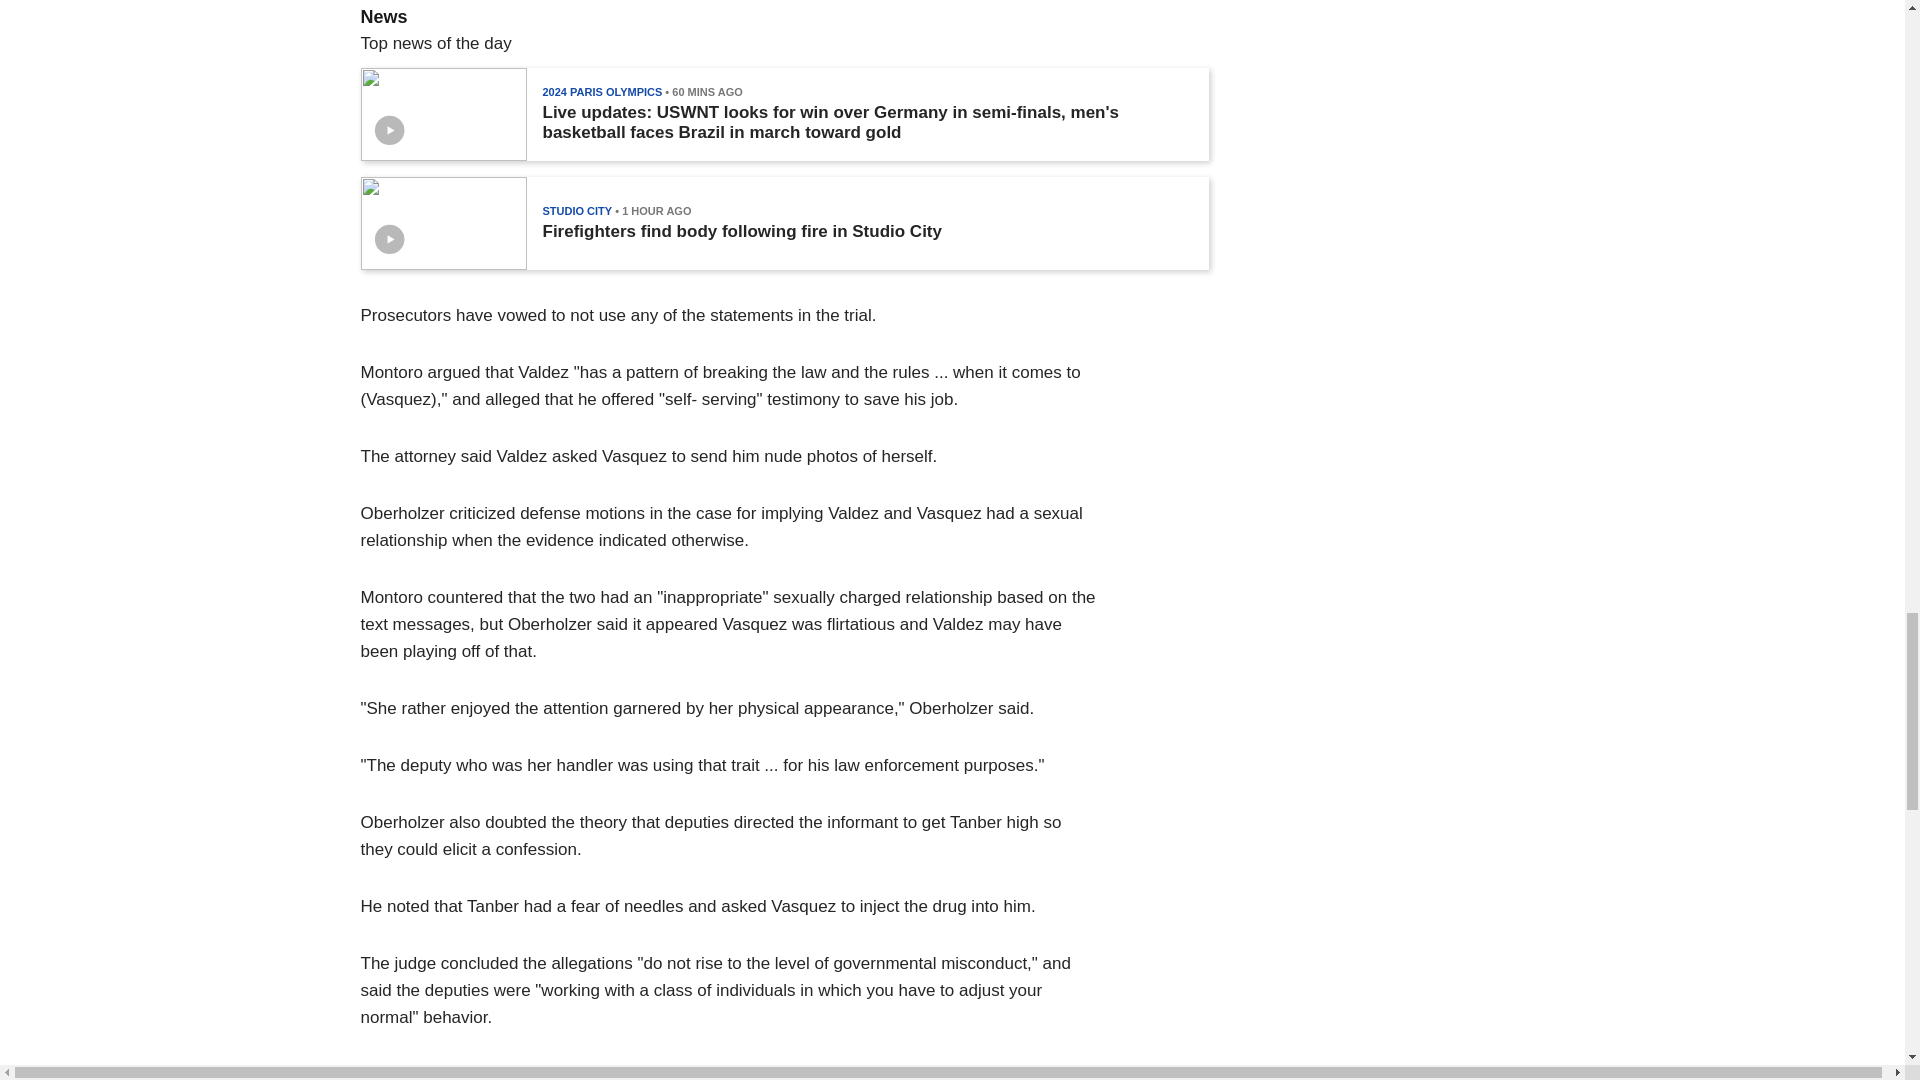  Describe the element at coordinates (740, 232) in the screenshot. I see `Firefighters find body following fire in Studio City` at that location.